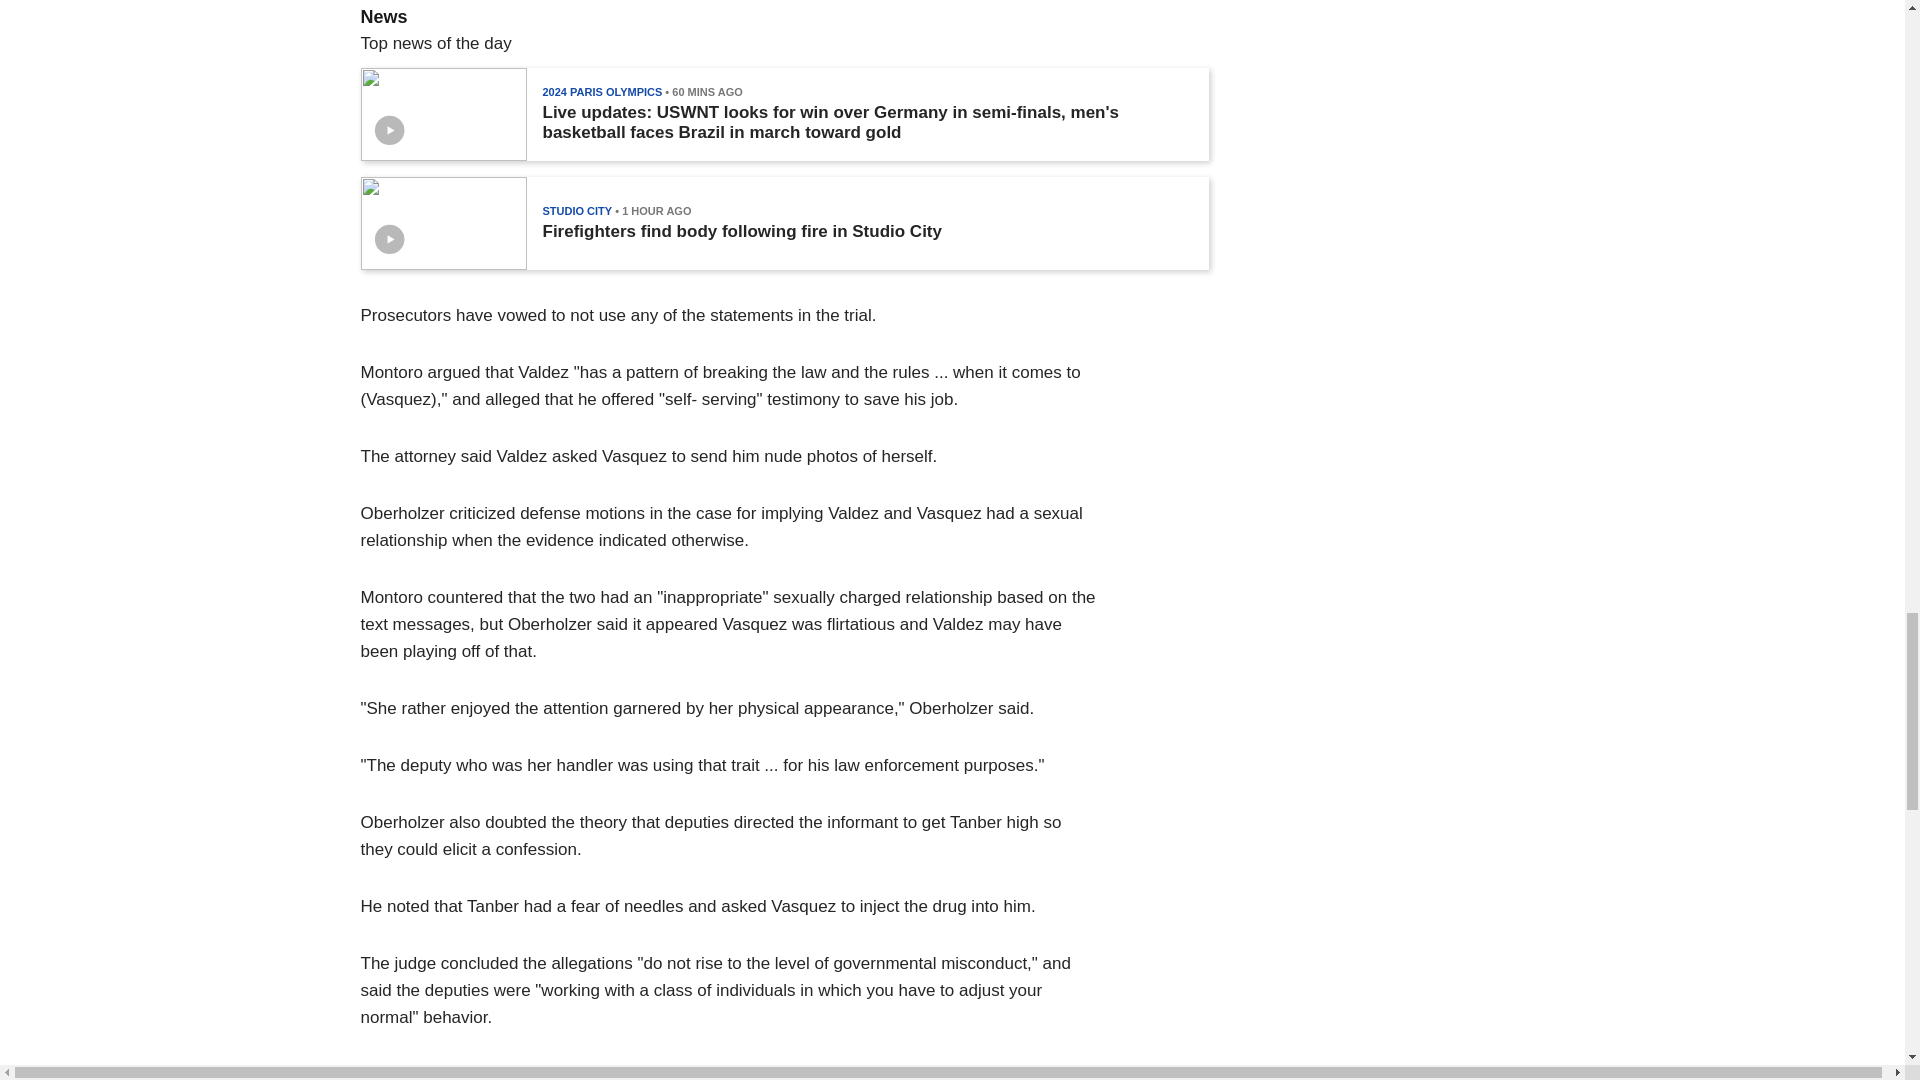  Describe the element at coordinates (740, 232) in the screenshot. I see `Firefighters find body following fire in Studio City` at that location.